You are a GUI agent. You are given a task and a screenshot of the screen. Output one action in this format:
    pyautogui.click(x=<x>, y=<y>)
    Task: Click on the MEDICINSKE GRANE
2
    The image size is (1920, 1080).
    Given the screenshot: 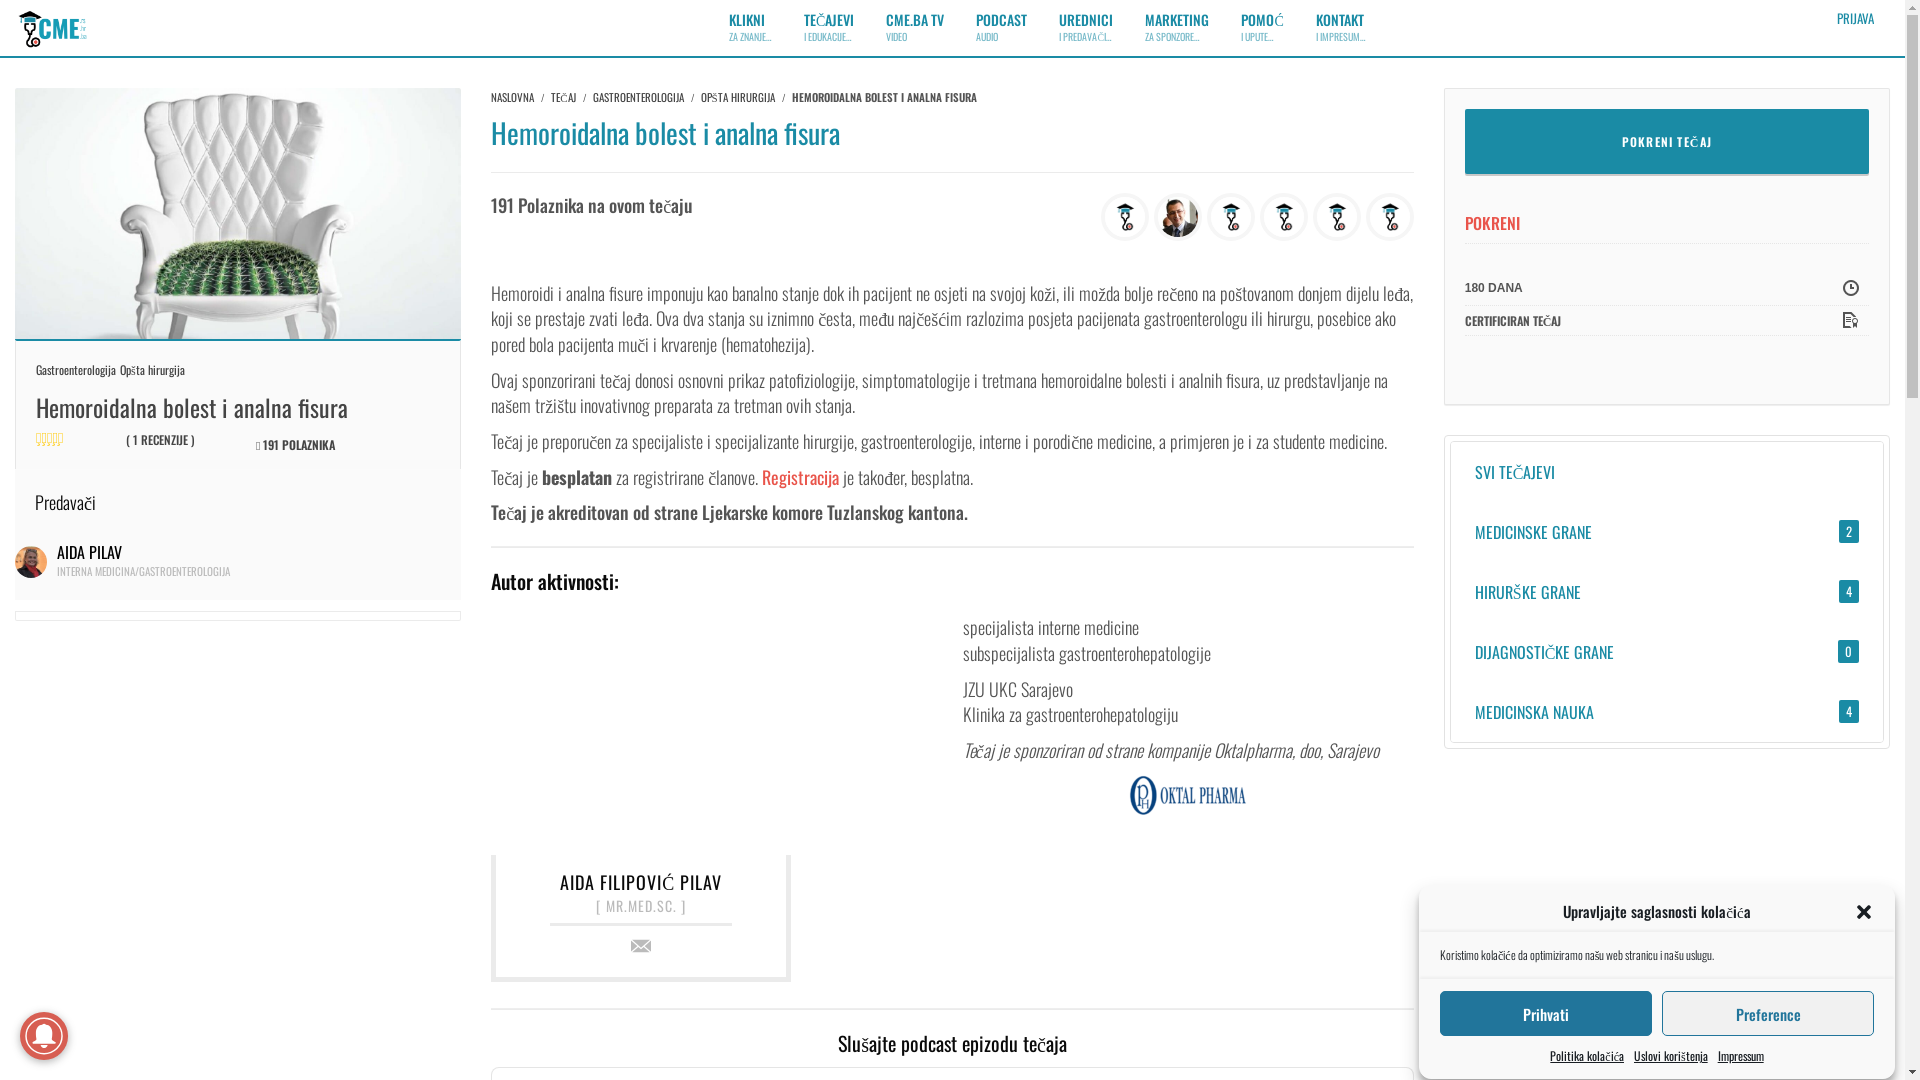 What is the action you would take?
    pyautogui.click(x=1667, y=532)
    